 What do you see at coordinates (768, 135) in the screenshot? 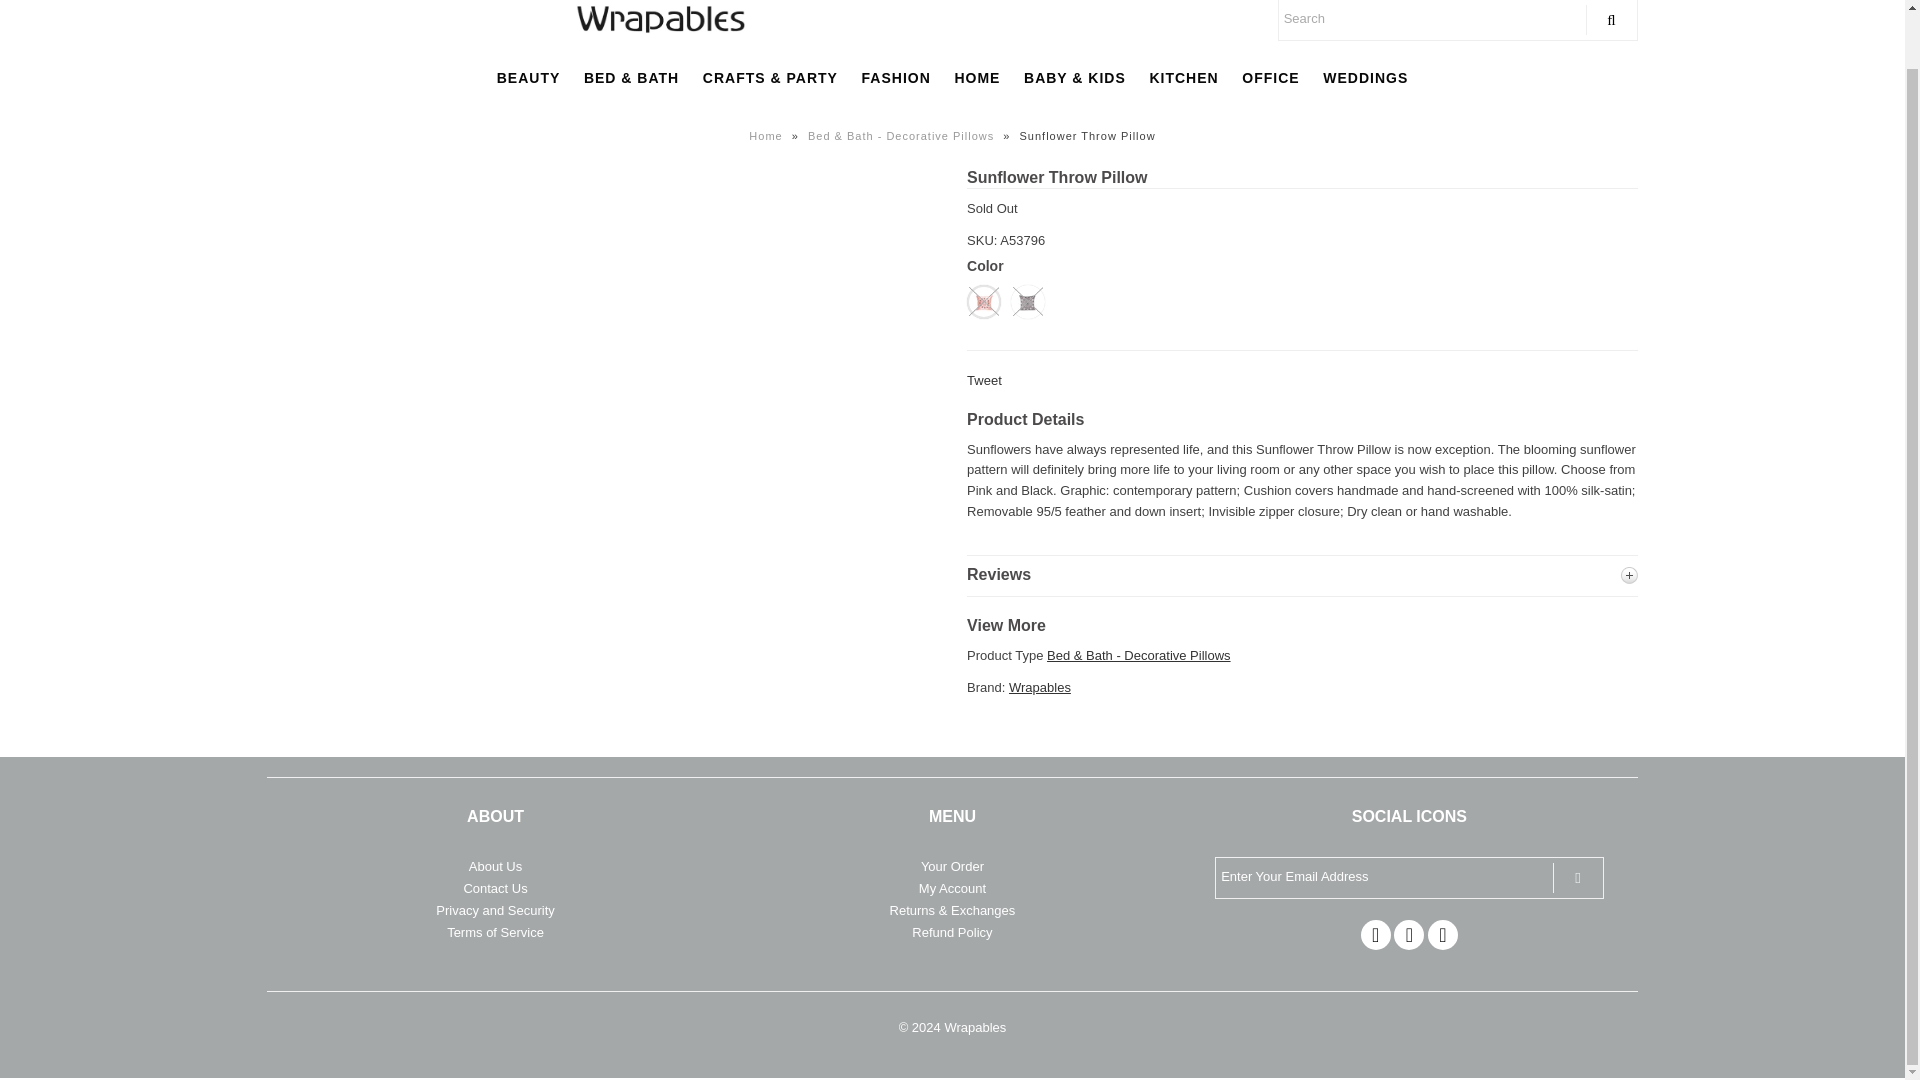
I see `Home` at bounding box center [768, 135].